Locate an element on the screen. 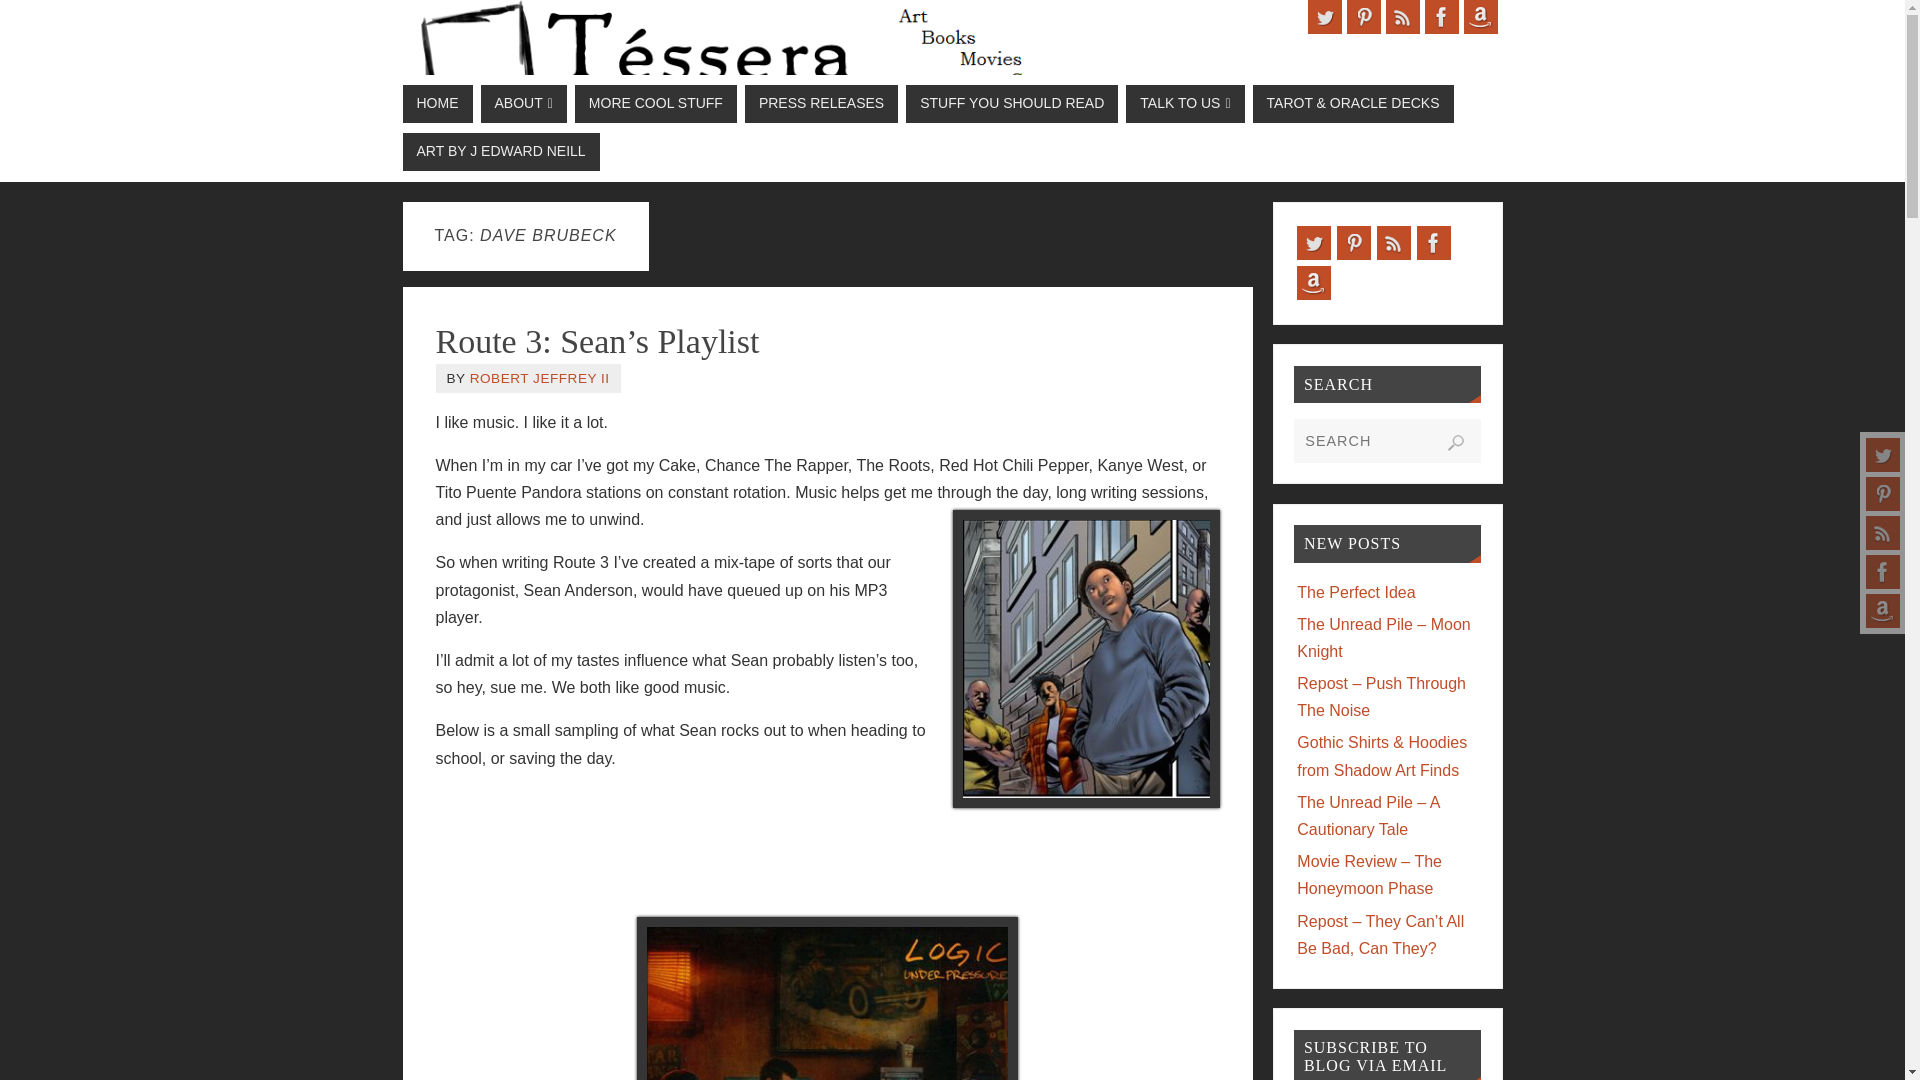 The image size is (1920, 1080). Facebook is located at coordinates (1883, 572).